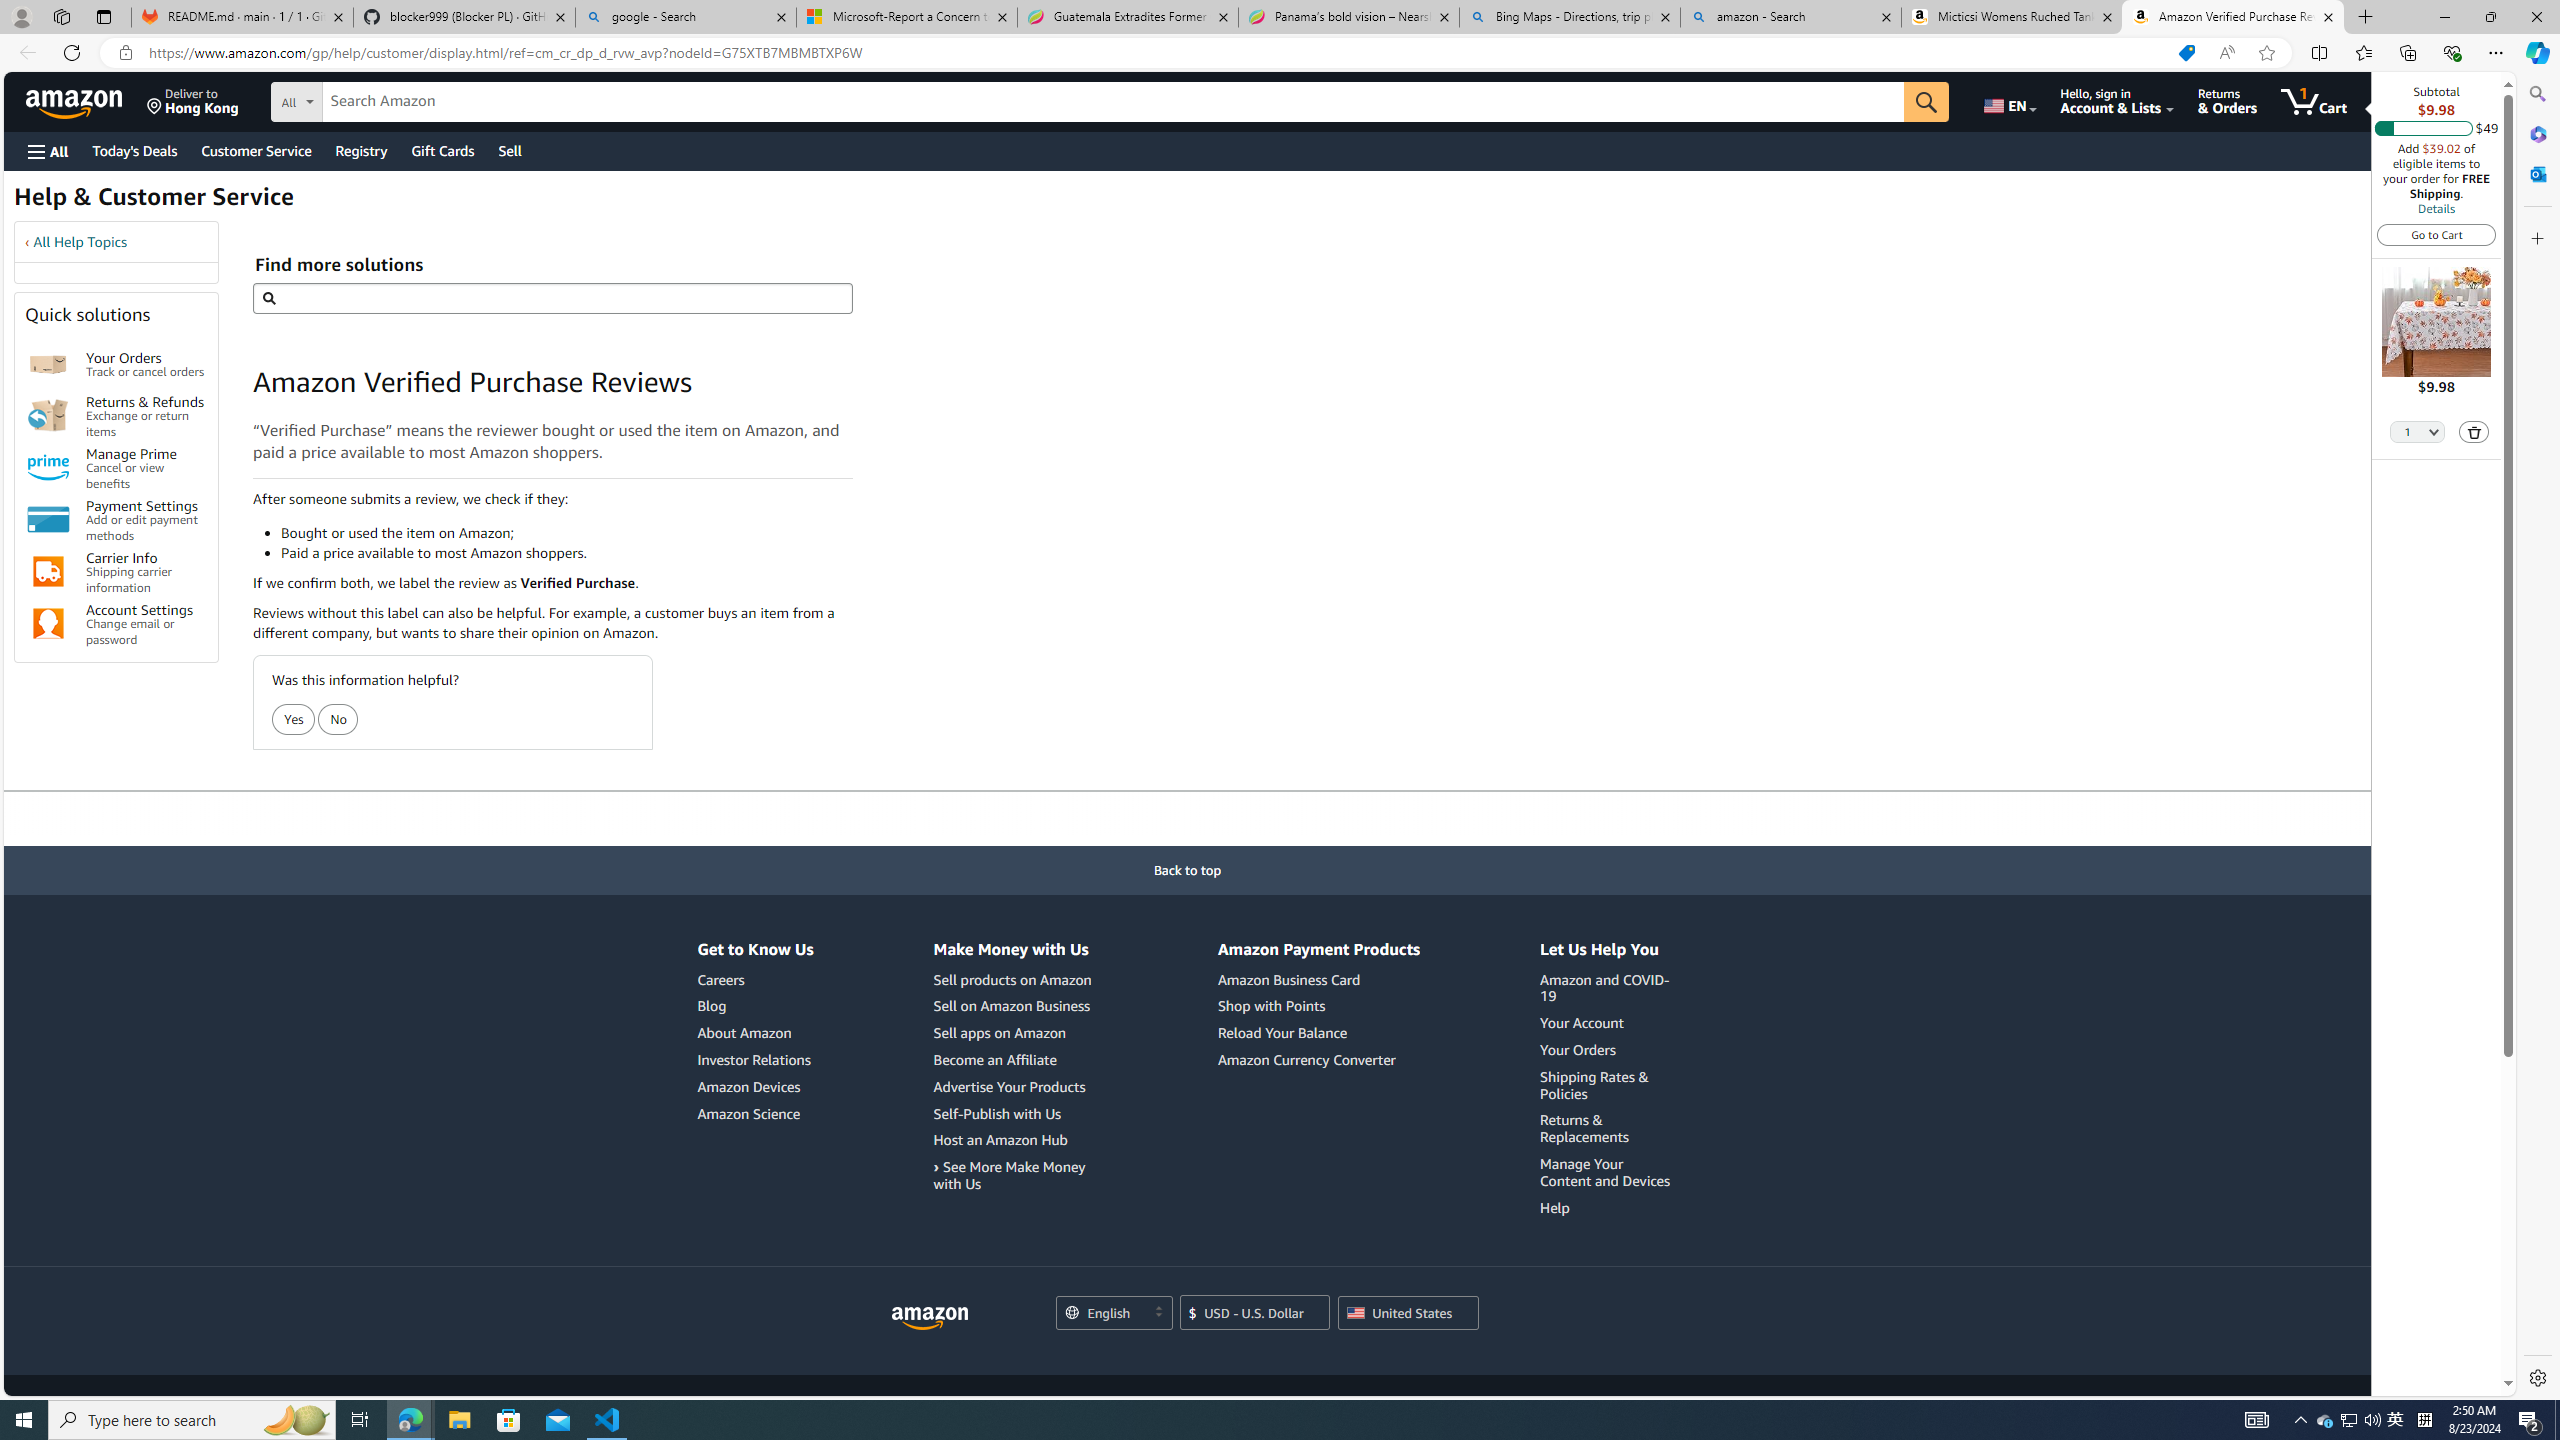 This screenshot has width=2560, height=1440. I want to click on Your Orders, so click(1578, 1048).